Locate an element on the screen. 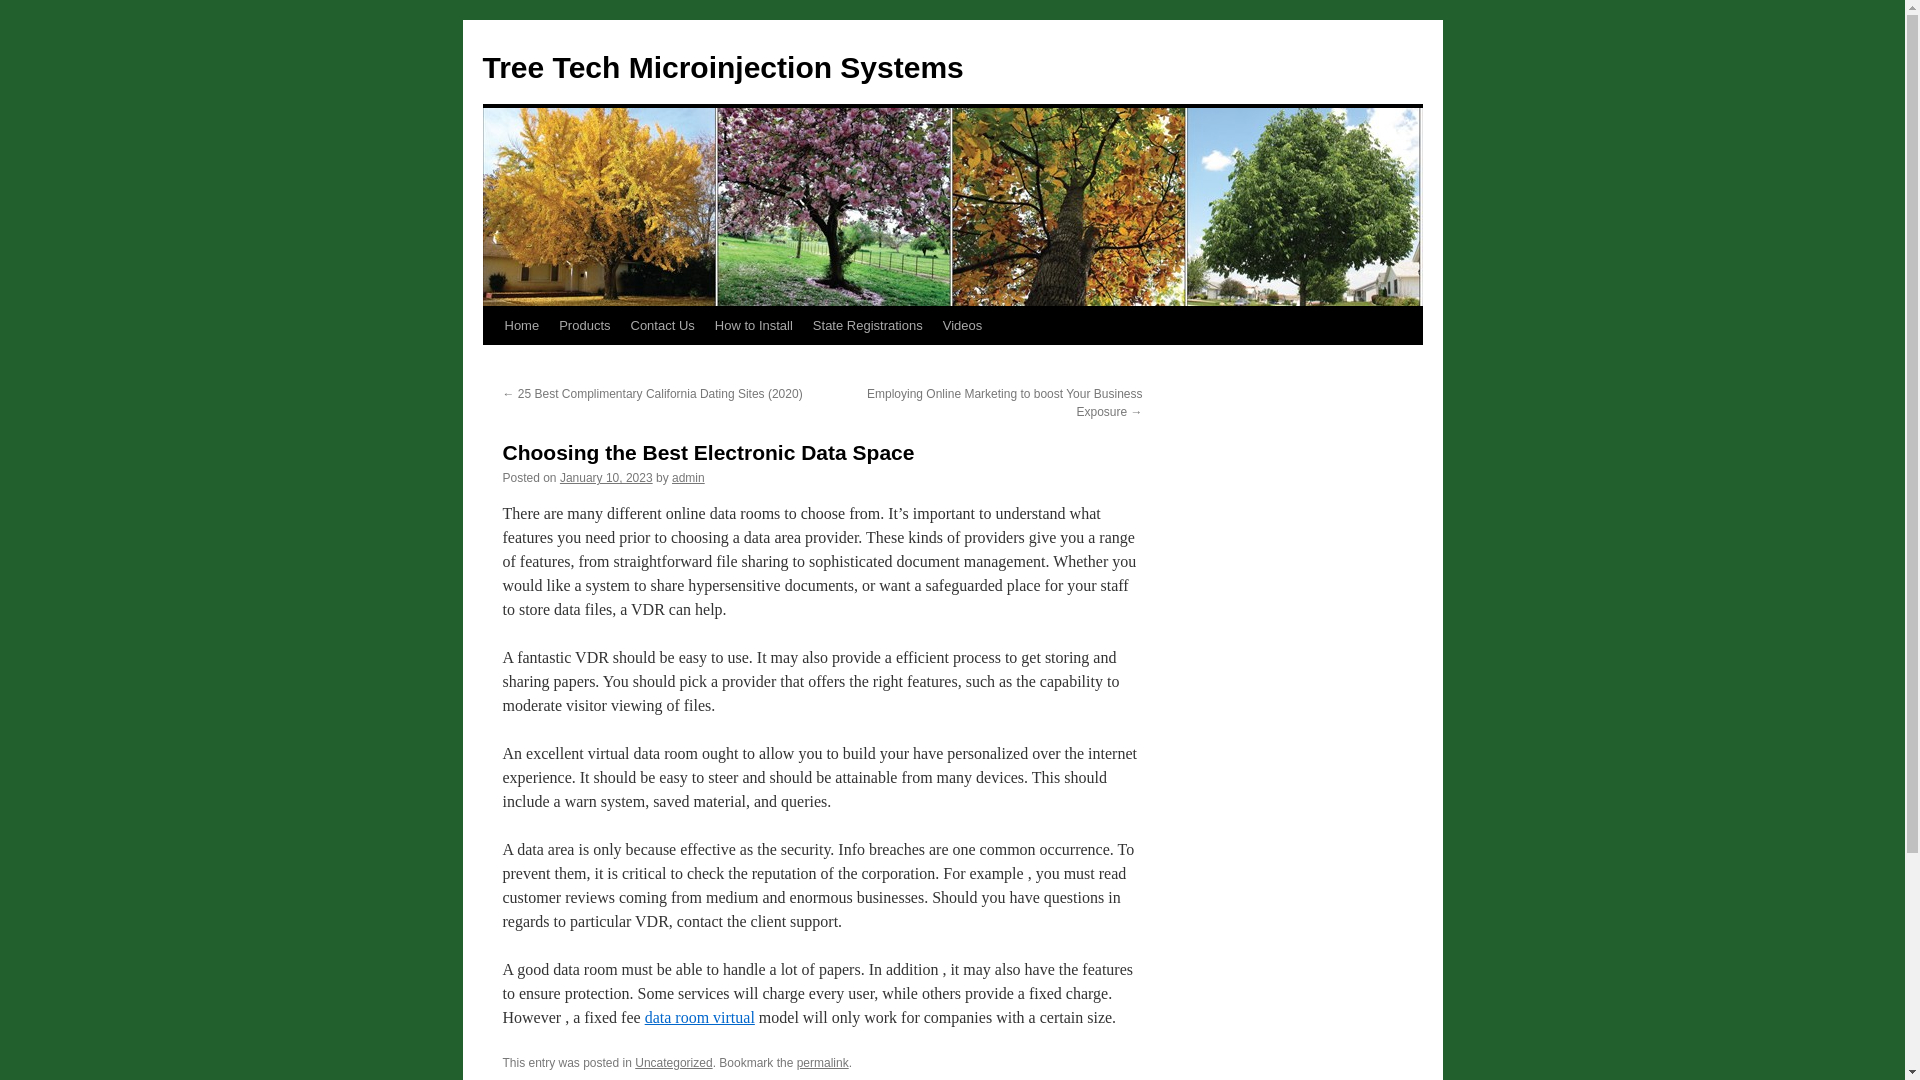  permalink is located at coordinates (822, 1063).